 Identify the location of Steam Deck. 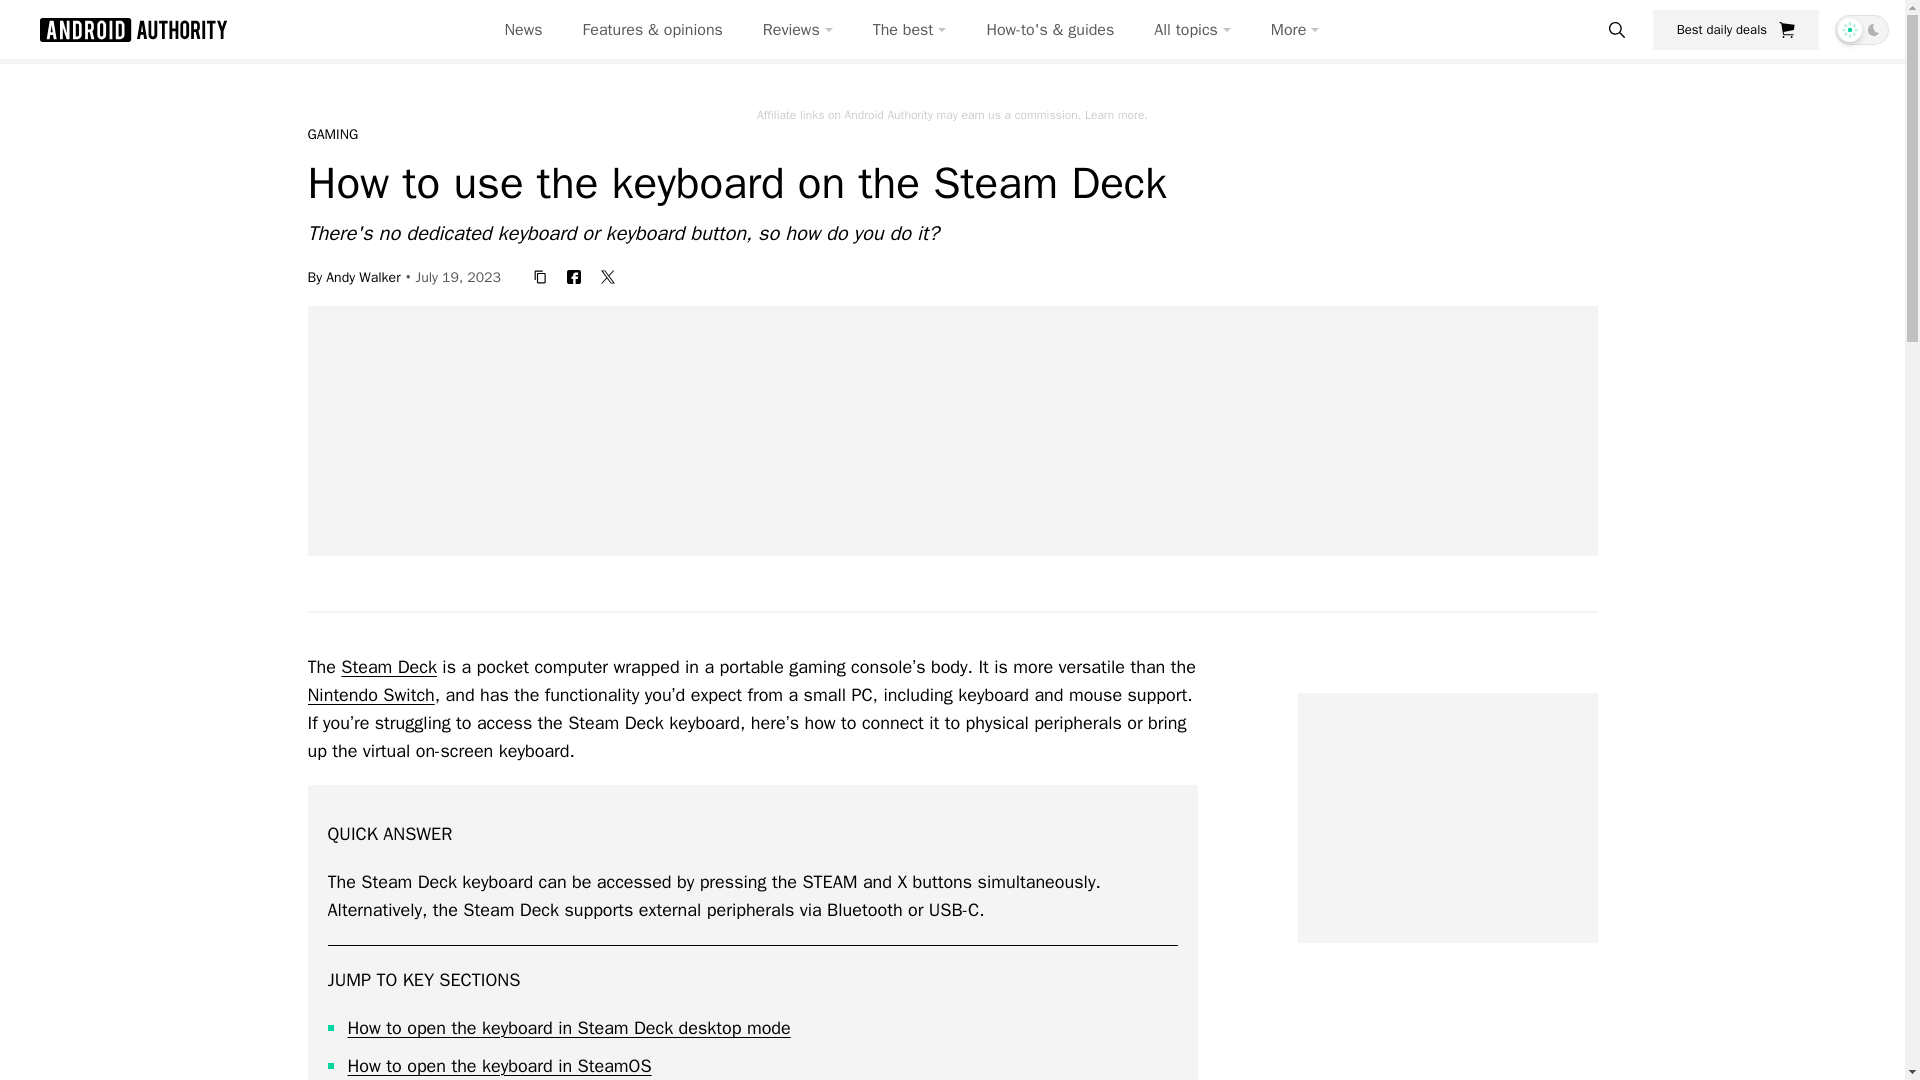
(389, 666).